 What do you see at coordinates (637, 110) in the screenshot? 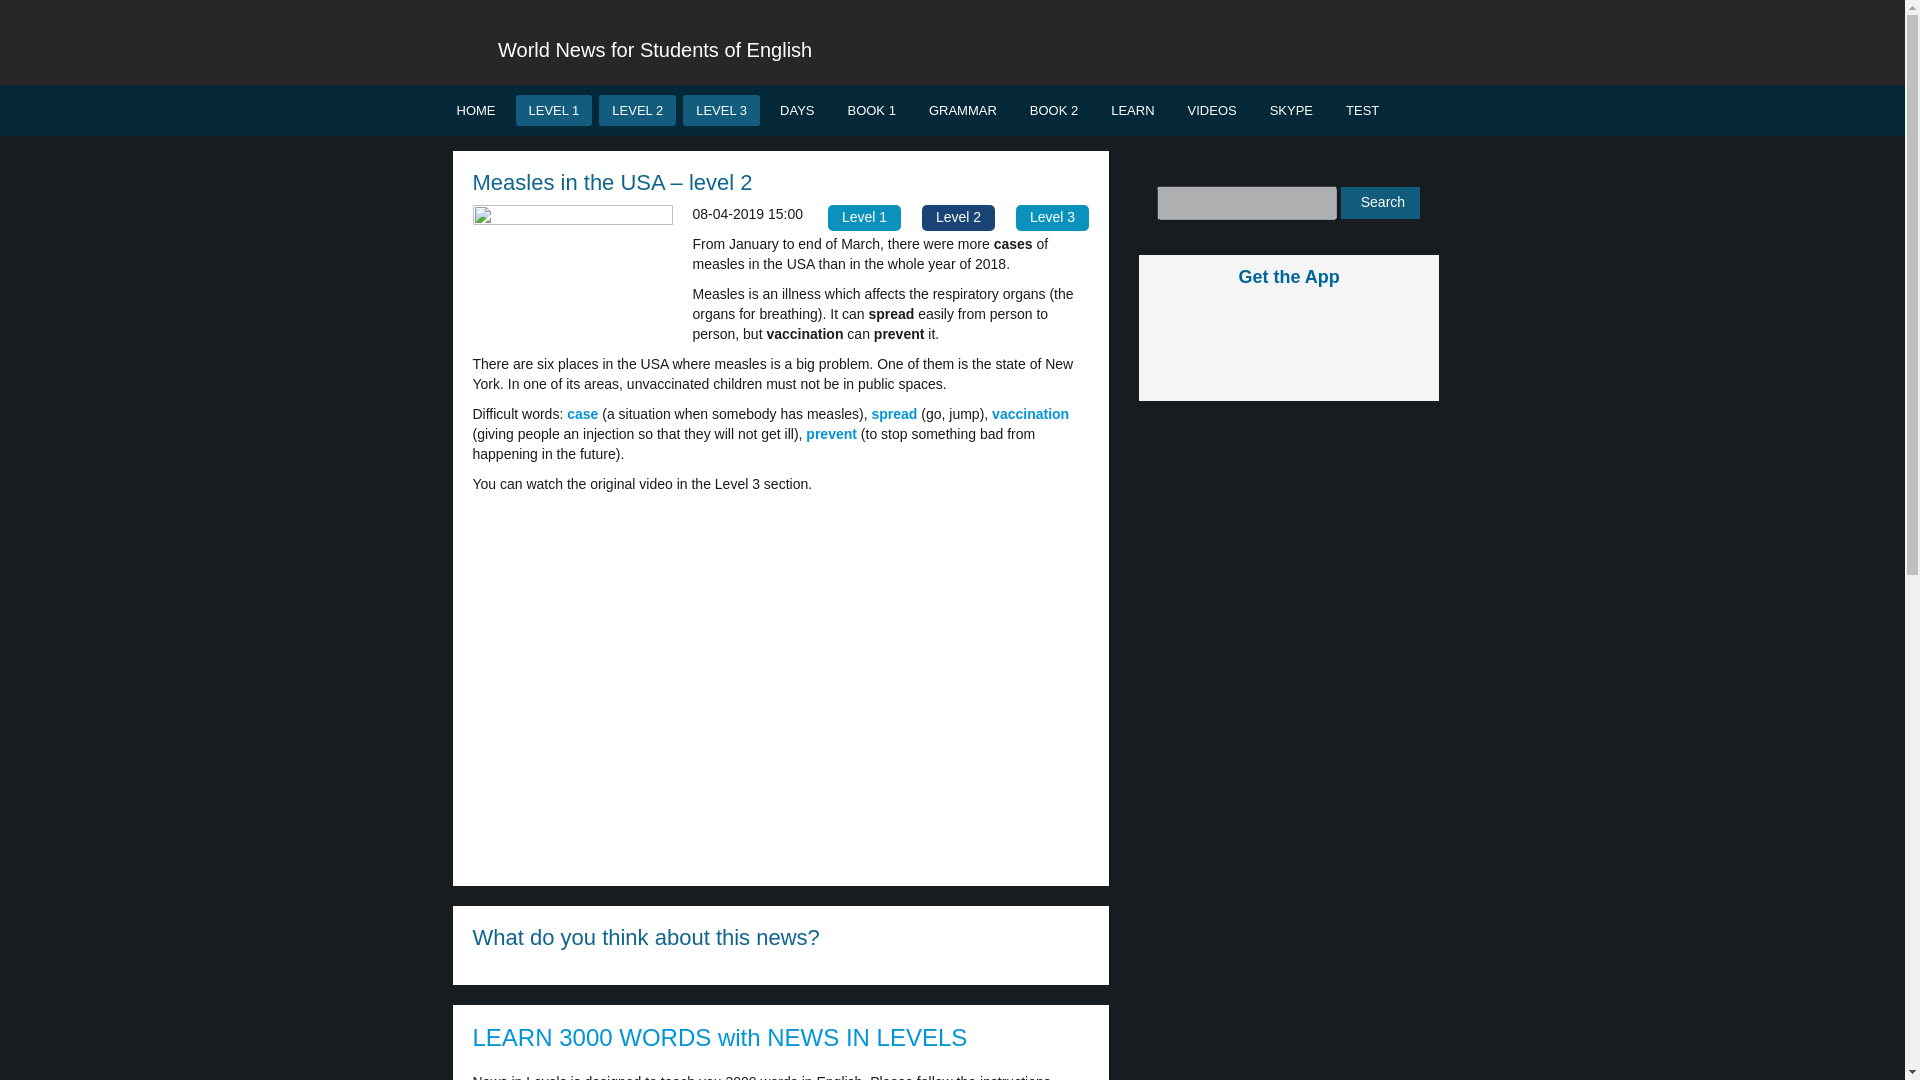
I see `LEVEL 2` at bounding box center [637, 110].